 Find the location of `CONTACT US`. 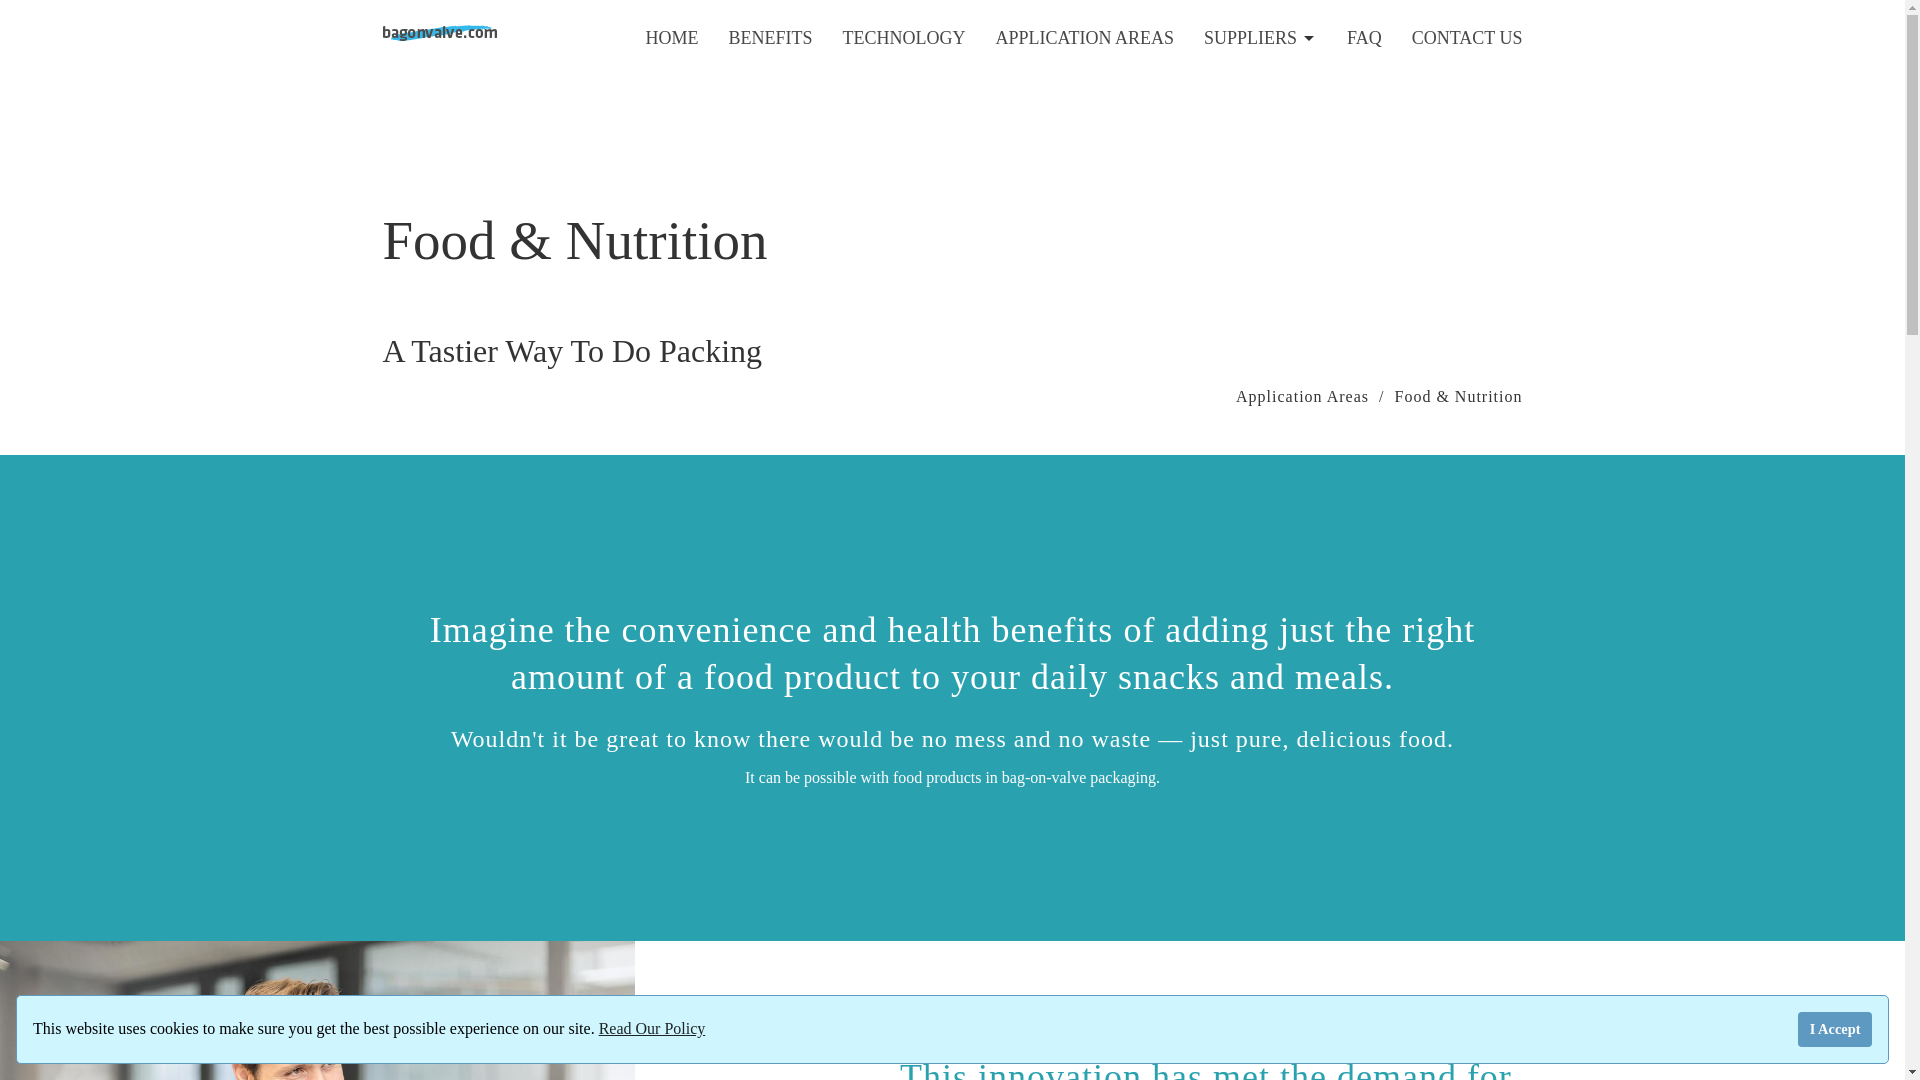

CONTACT US is located at coordinates (1466, 39).